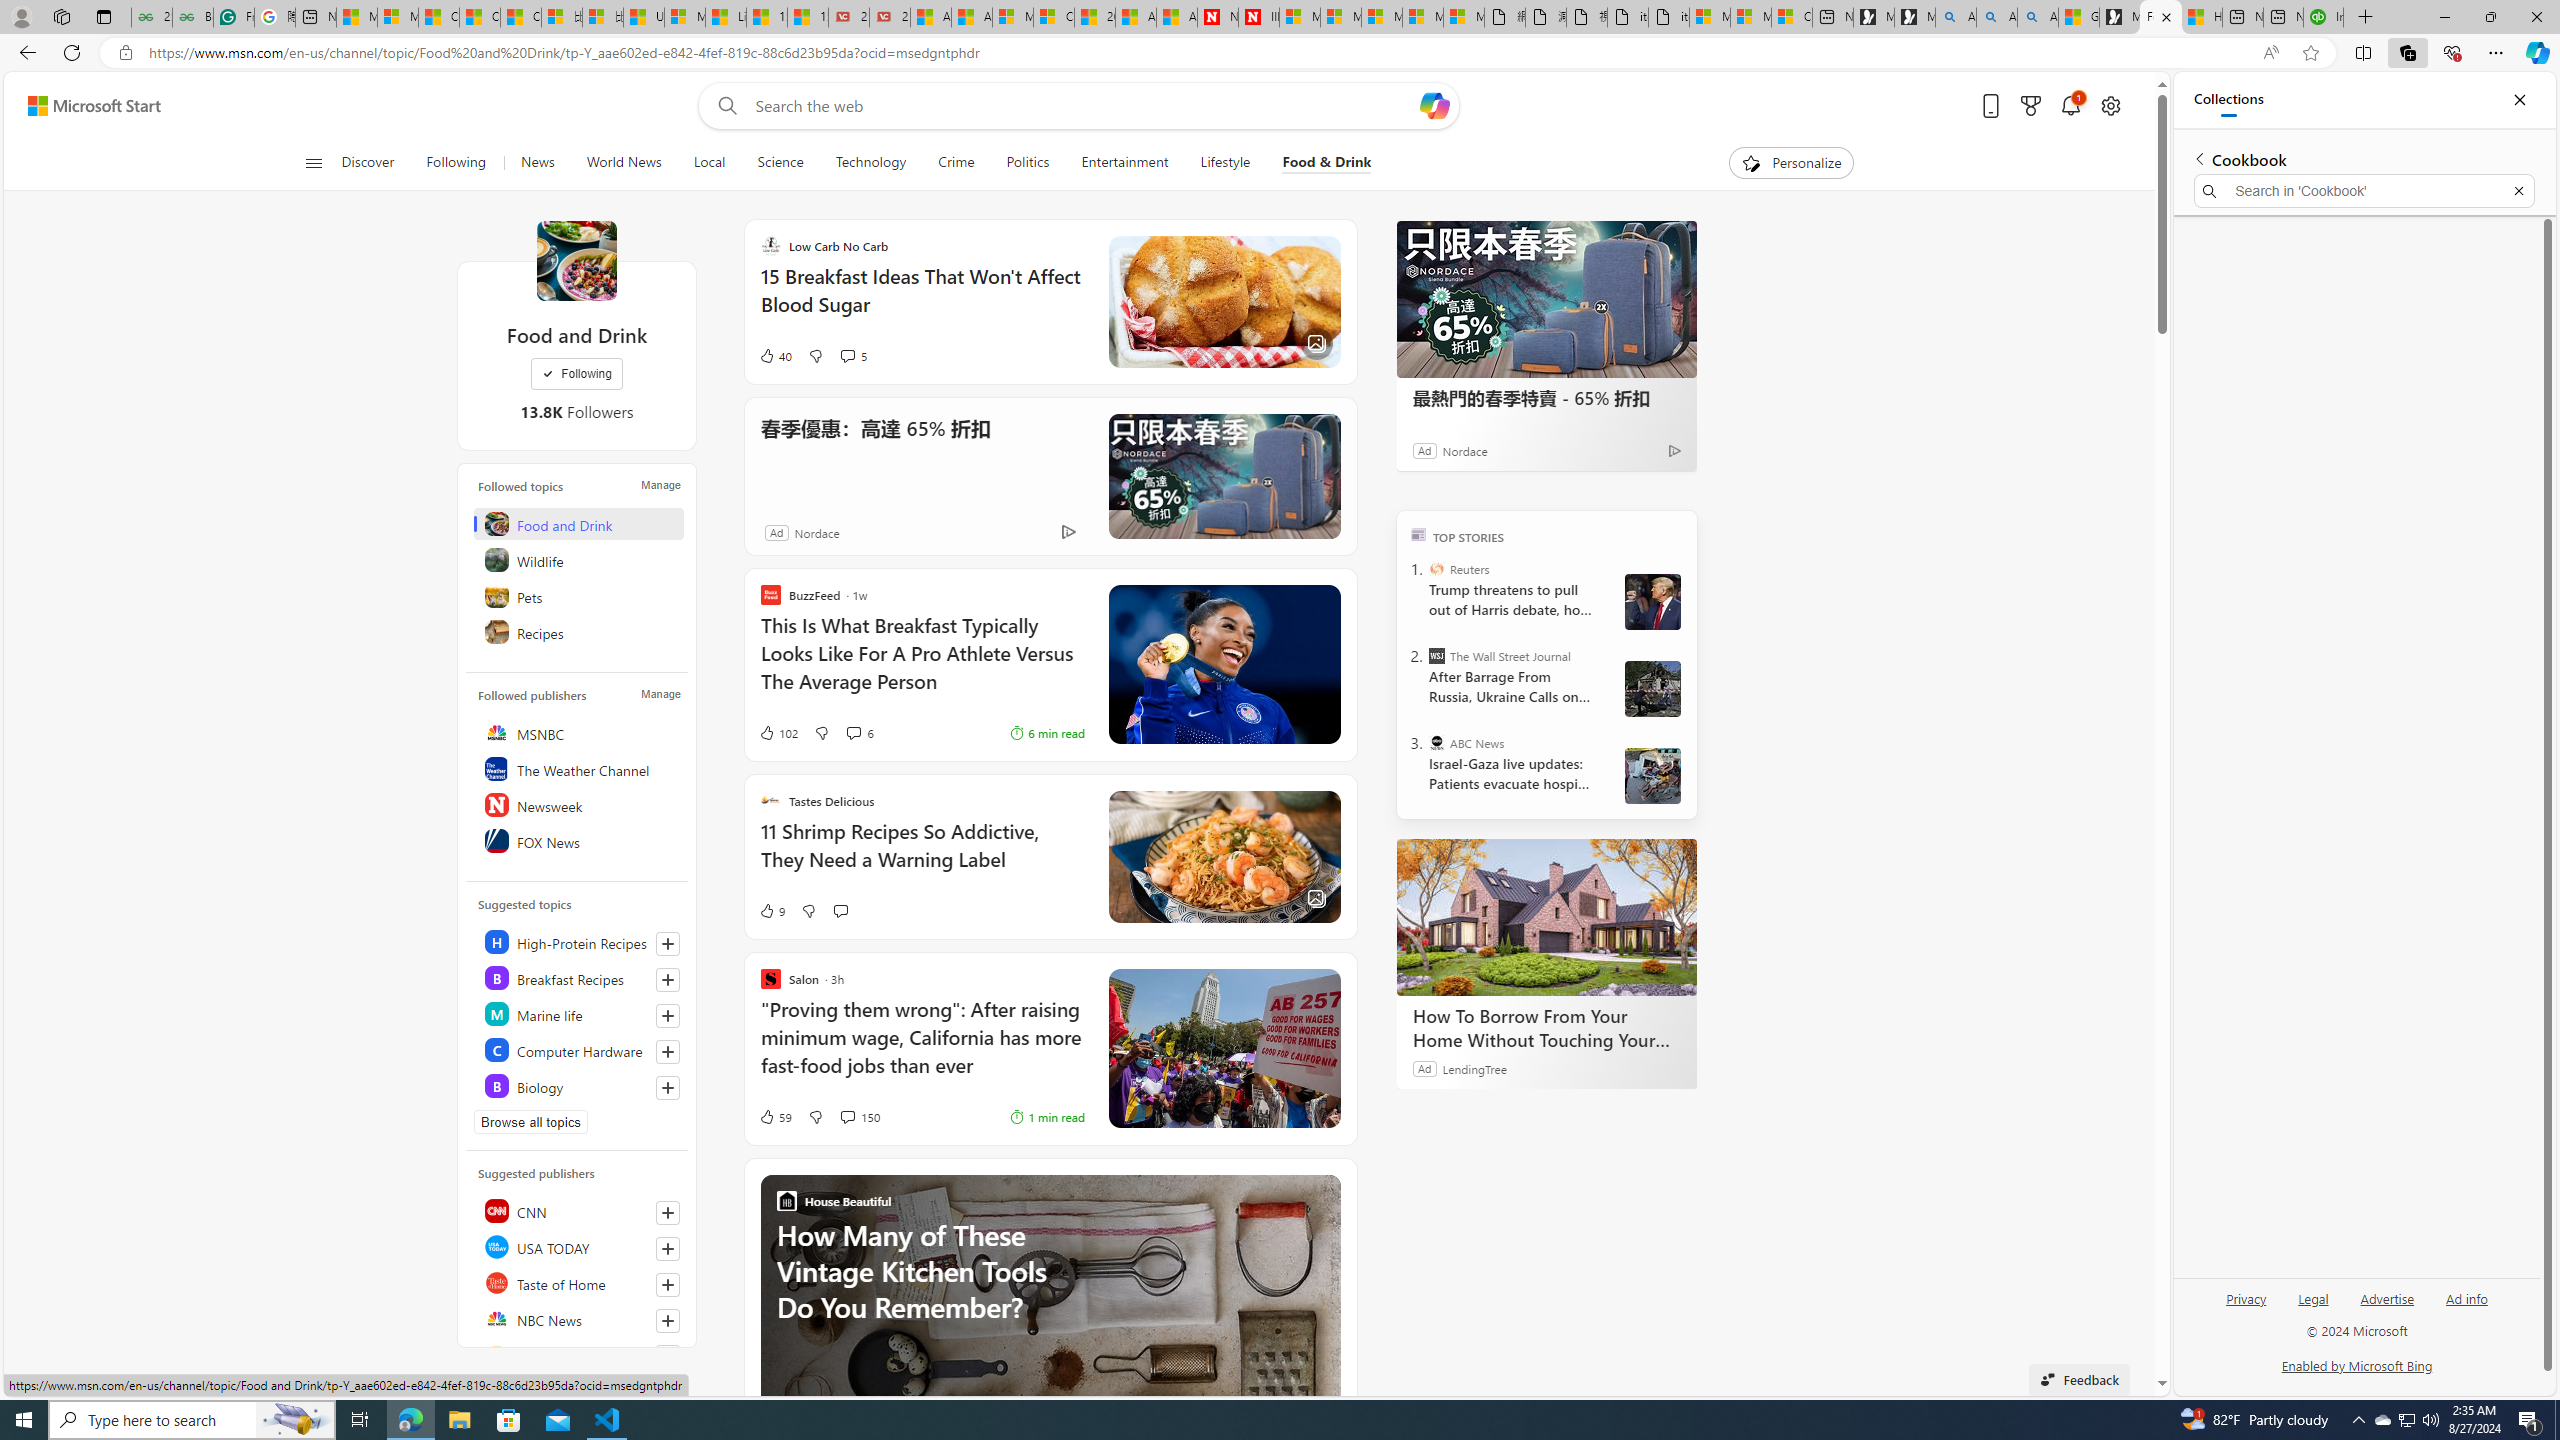 This screenshot has width=2560, height=1440. I want to click on 20 Ways to Boost Your Protein Intake at Every Meal, so click(1094, 17).